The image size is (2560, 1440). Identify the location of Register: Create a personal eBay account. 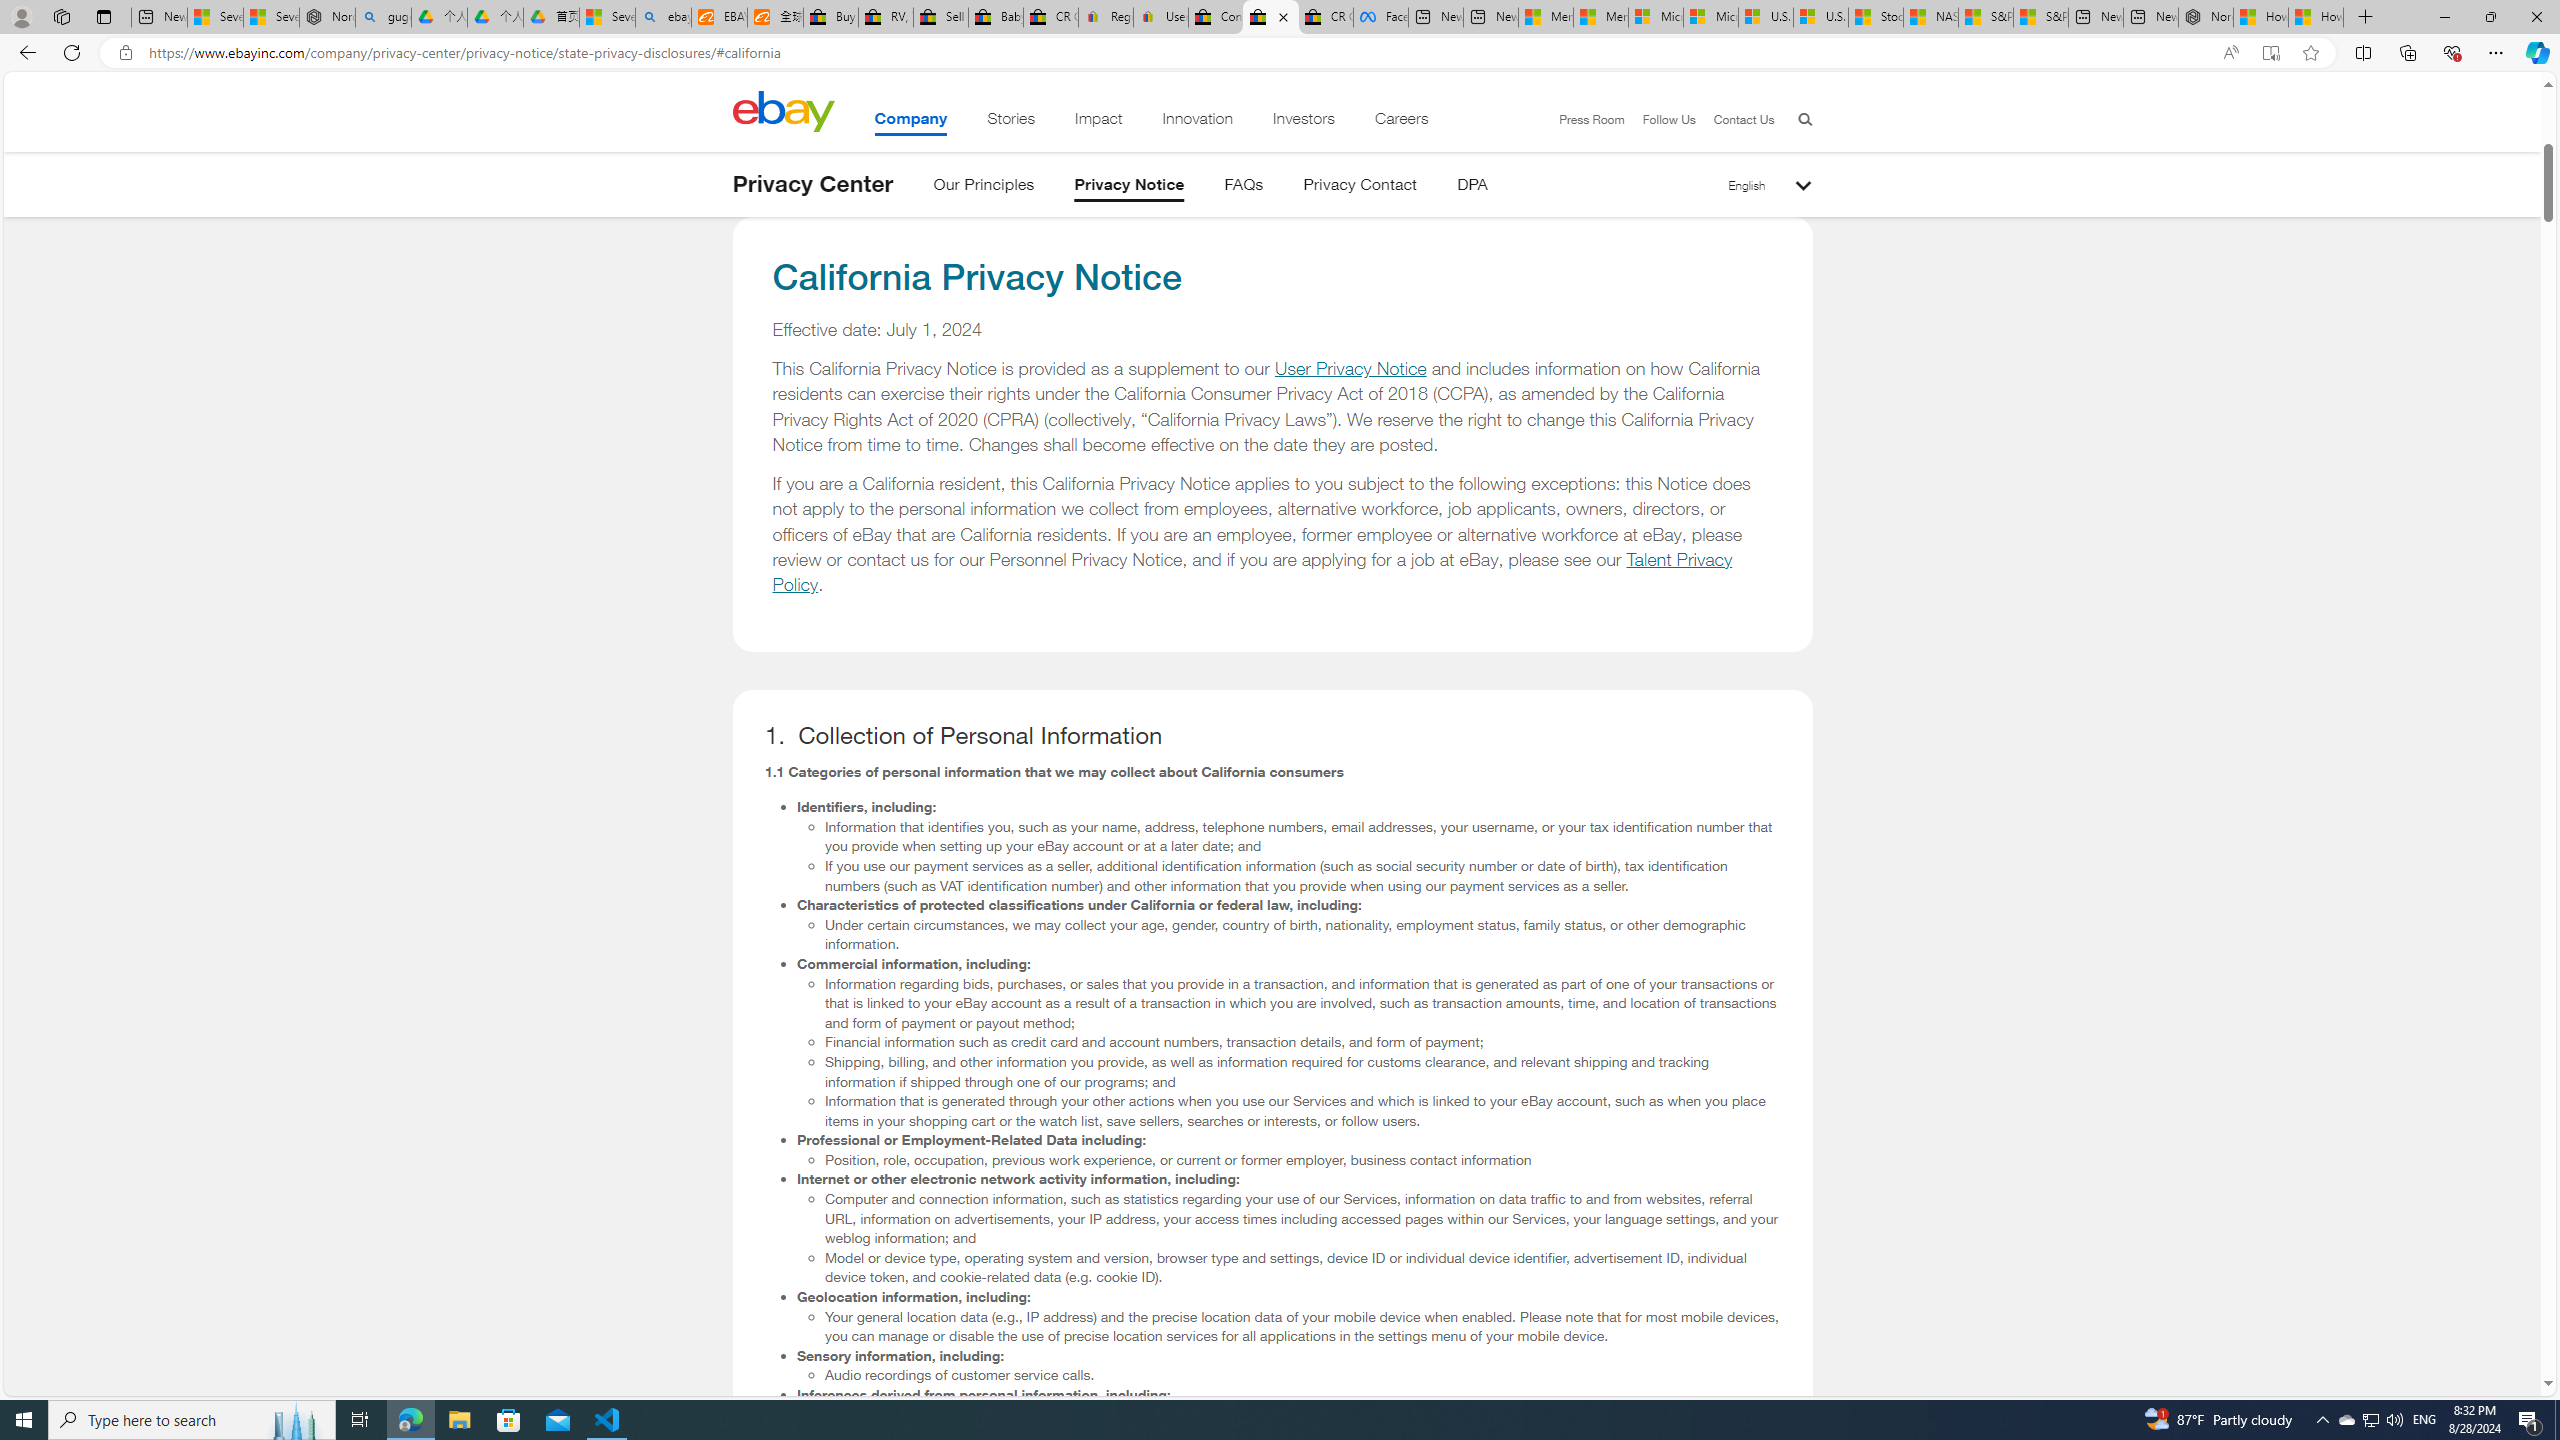
(1106, 17).